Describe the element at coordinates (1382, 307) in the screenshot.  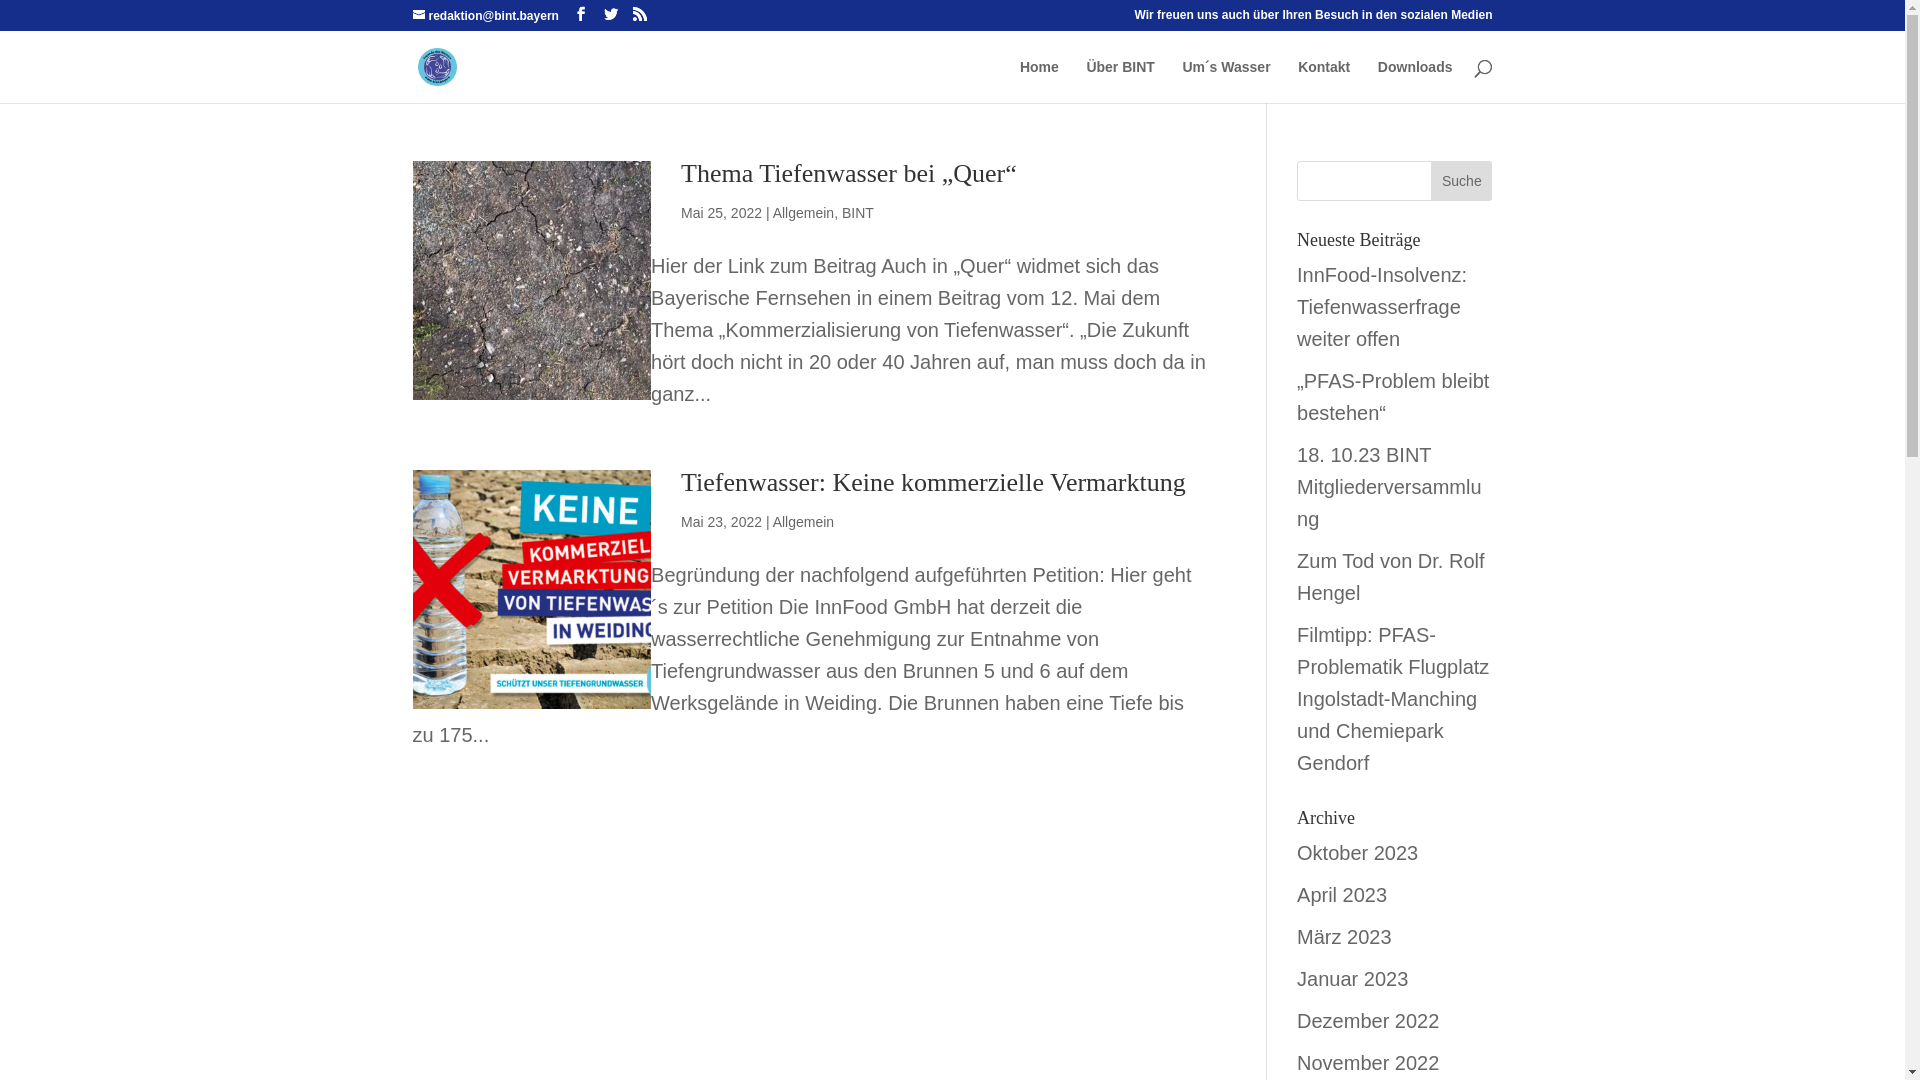
I see `InnFood-Insolvenz: Tiefenwasserfrage weiter offen` at that location.